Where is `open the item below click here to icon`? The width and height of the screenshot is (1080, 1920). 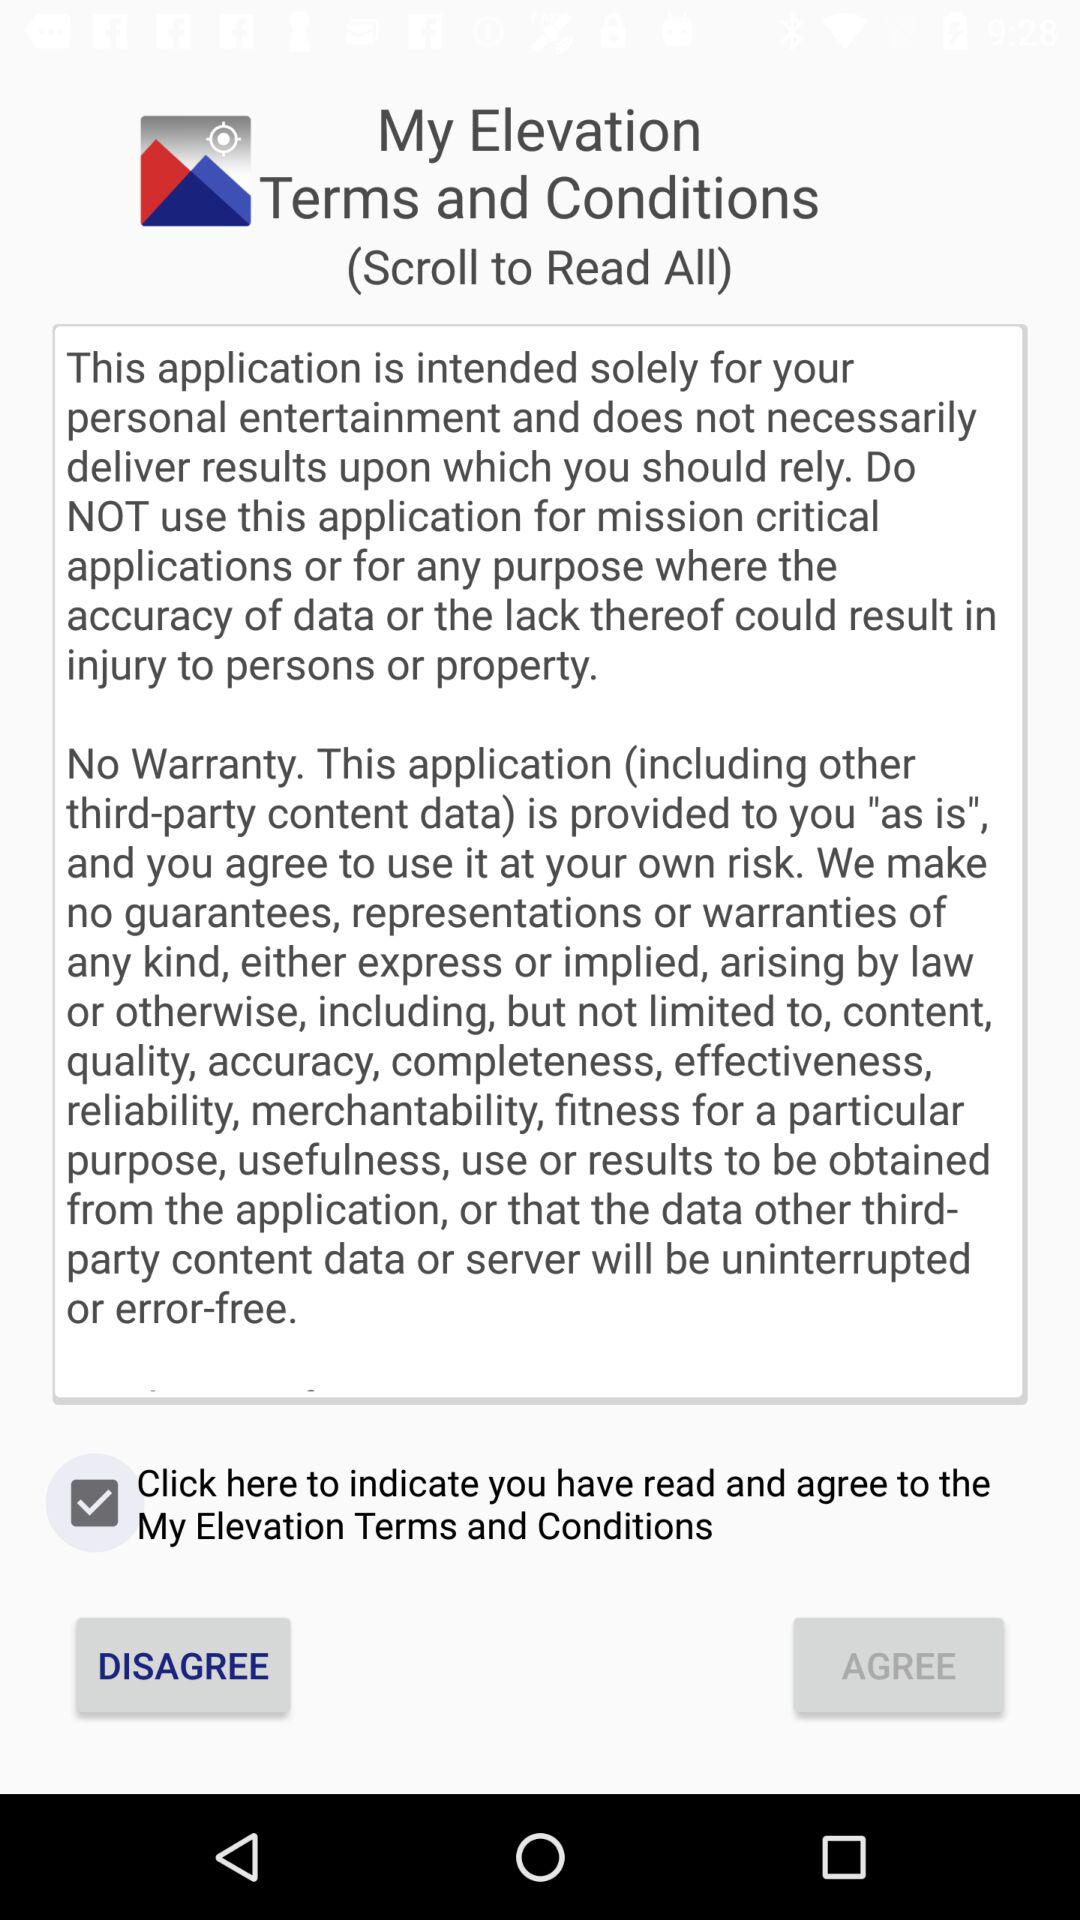
open the item below click here to icon is located at coordinates (183, 1664).